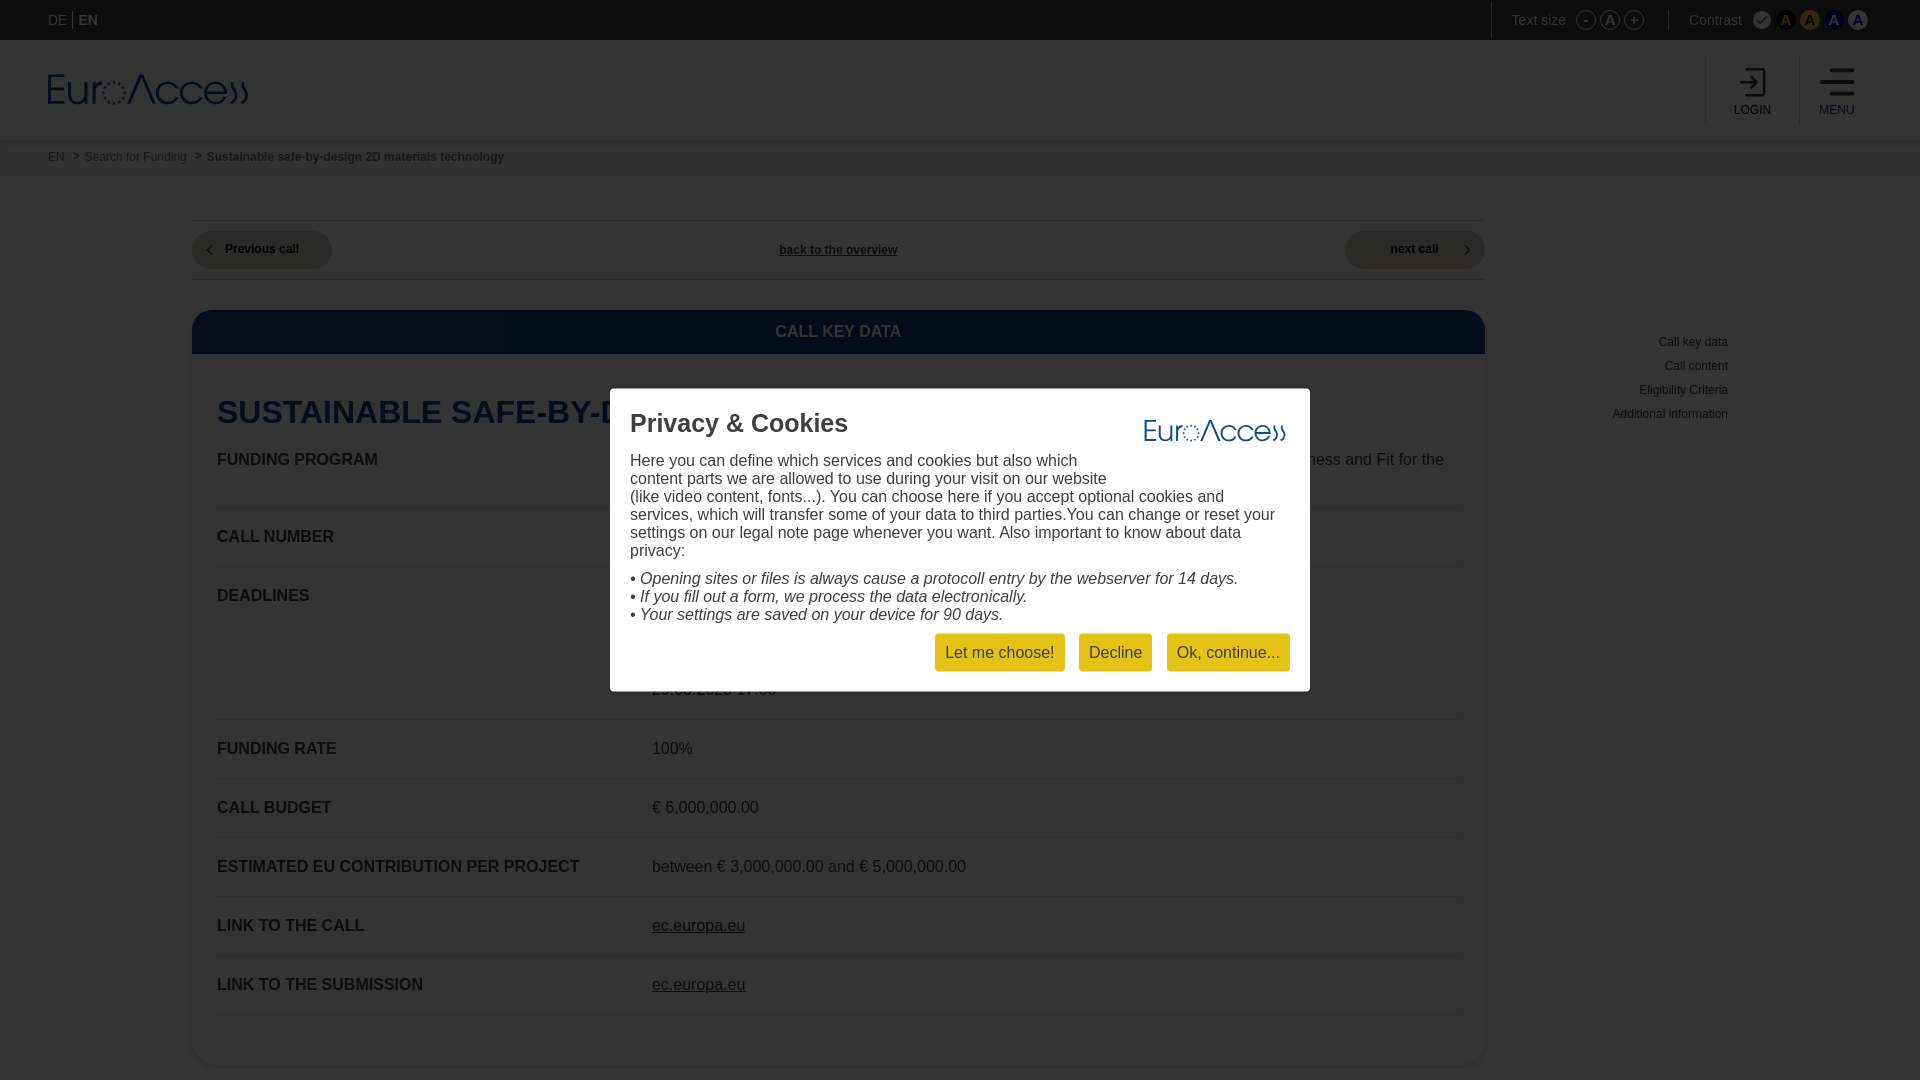 The height and width of the screenshot is (1080, 1920). Describe the element at coordinates (135, 157) in the screenshot. I see `Search for Funding` at that location.